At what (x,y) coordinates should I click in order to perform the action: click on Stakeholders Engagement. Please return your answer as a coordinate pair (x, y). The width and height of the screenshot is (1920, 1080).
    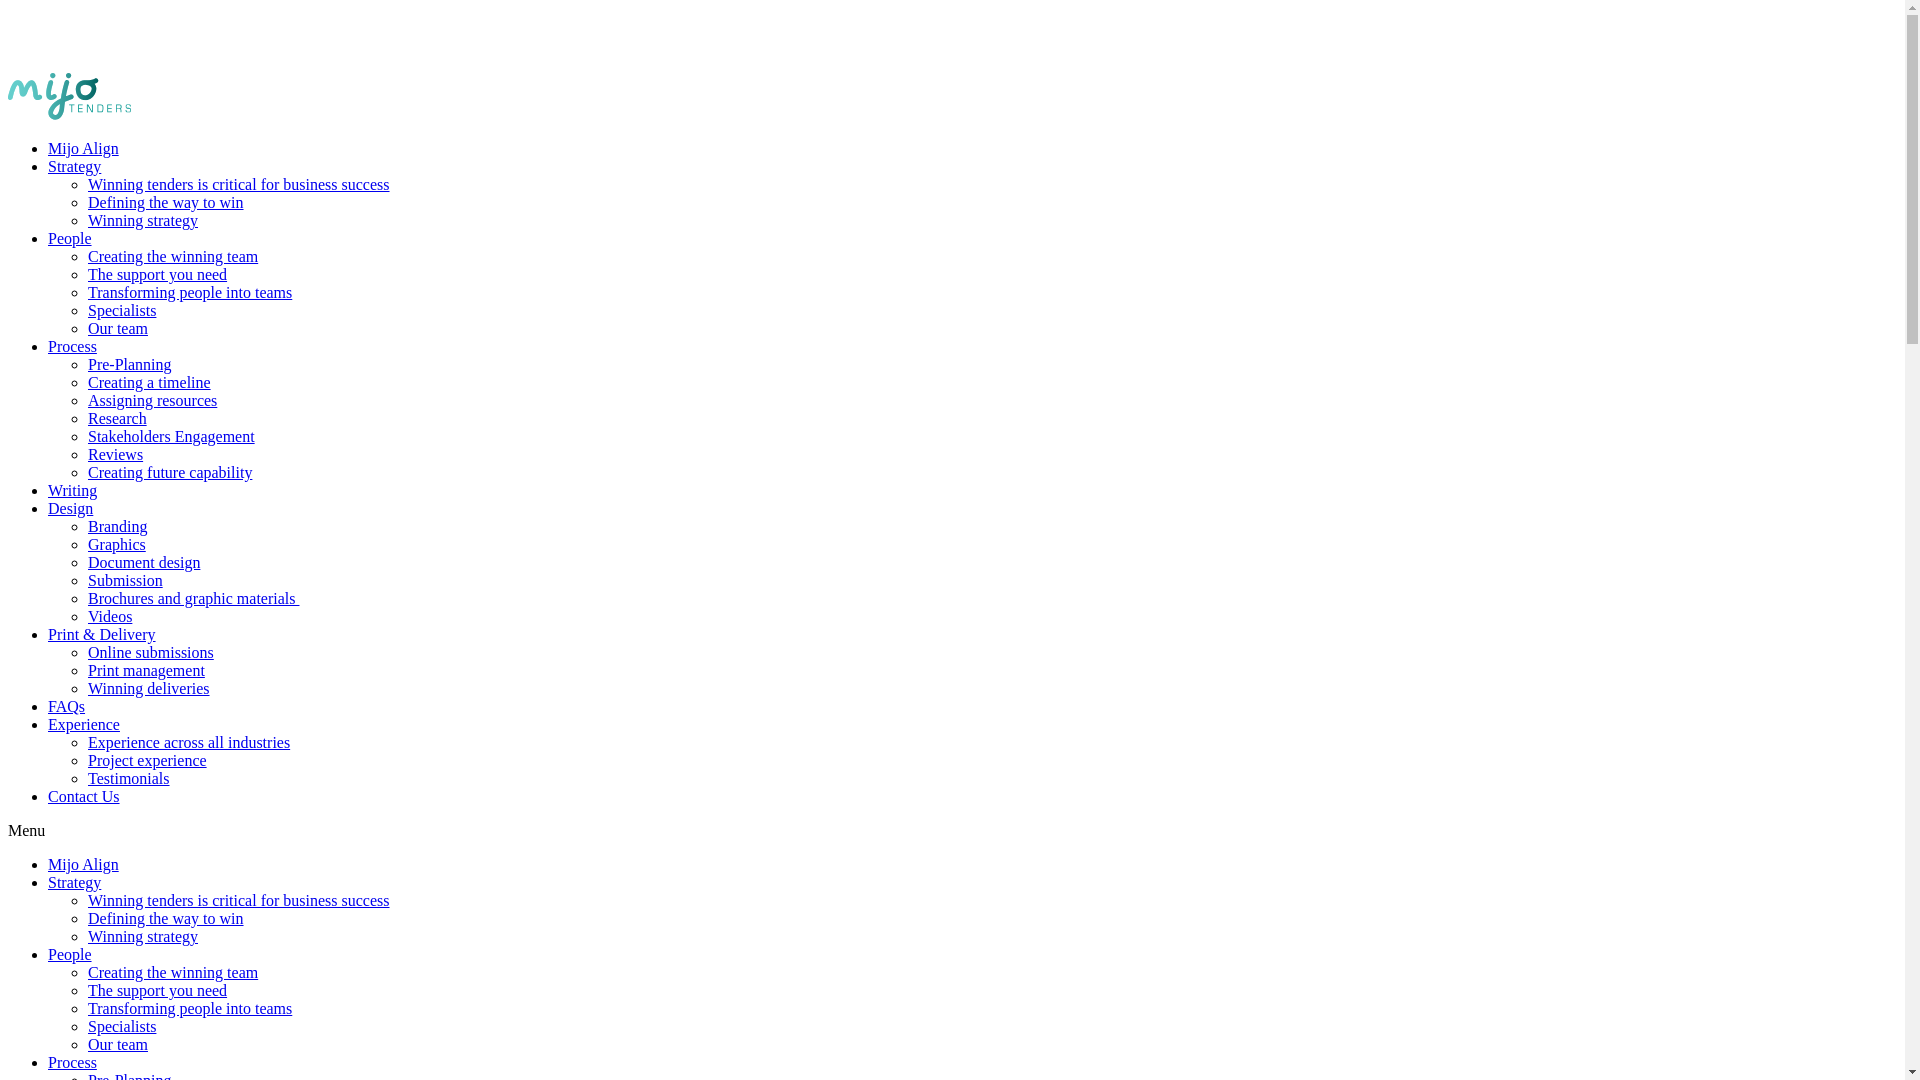
    Looking at the image, I should click on (172, 436).